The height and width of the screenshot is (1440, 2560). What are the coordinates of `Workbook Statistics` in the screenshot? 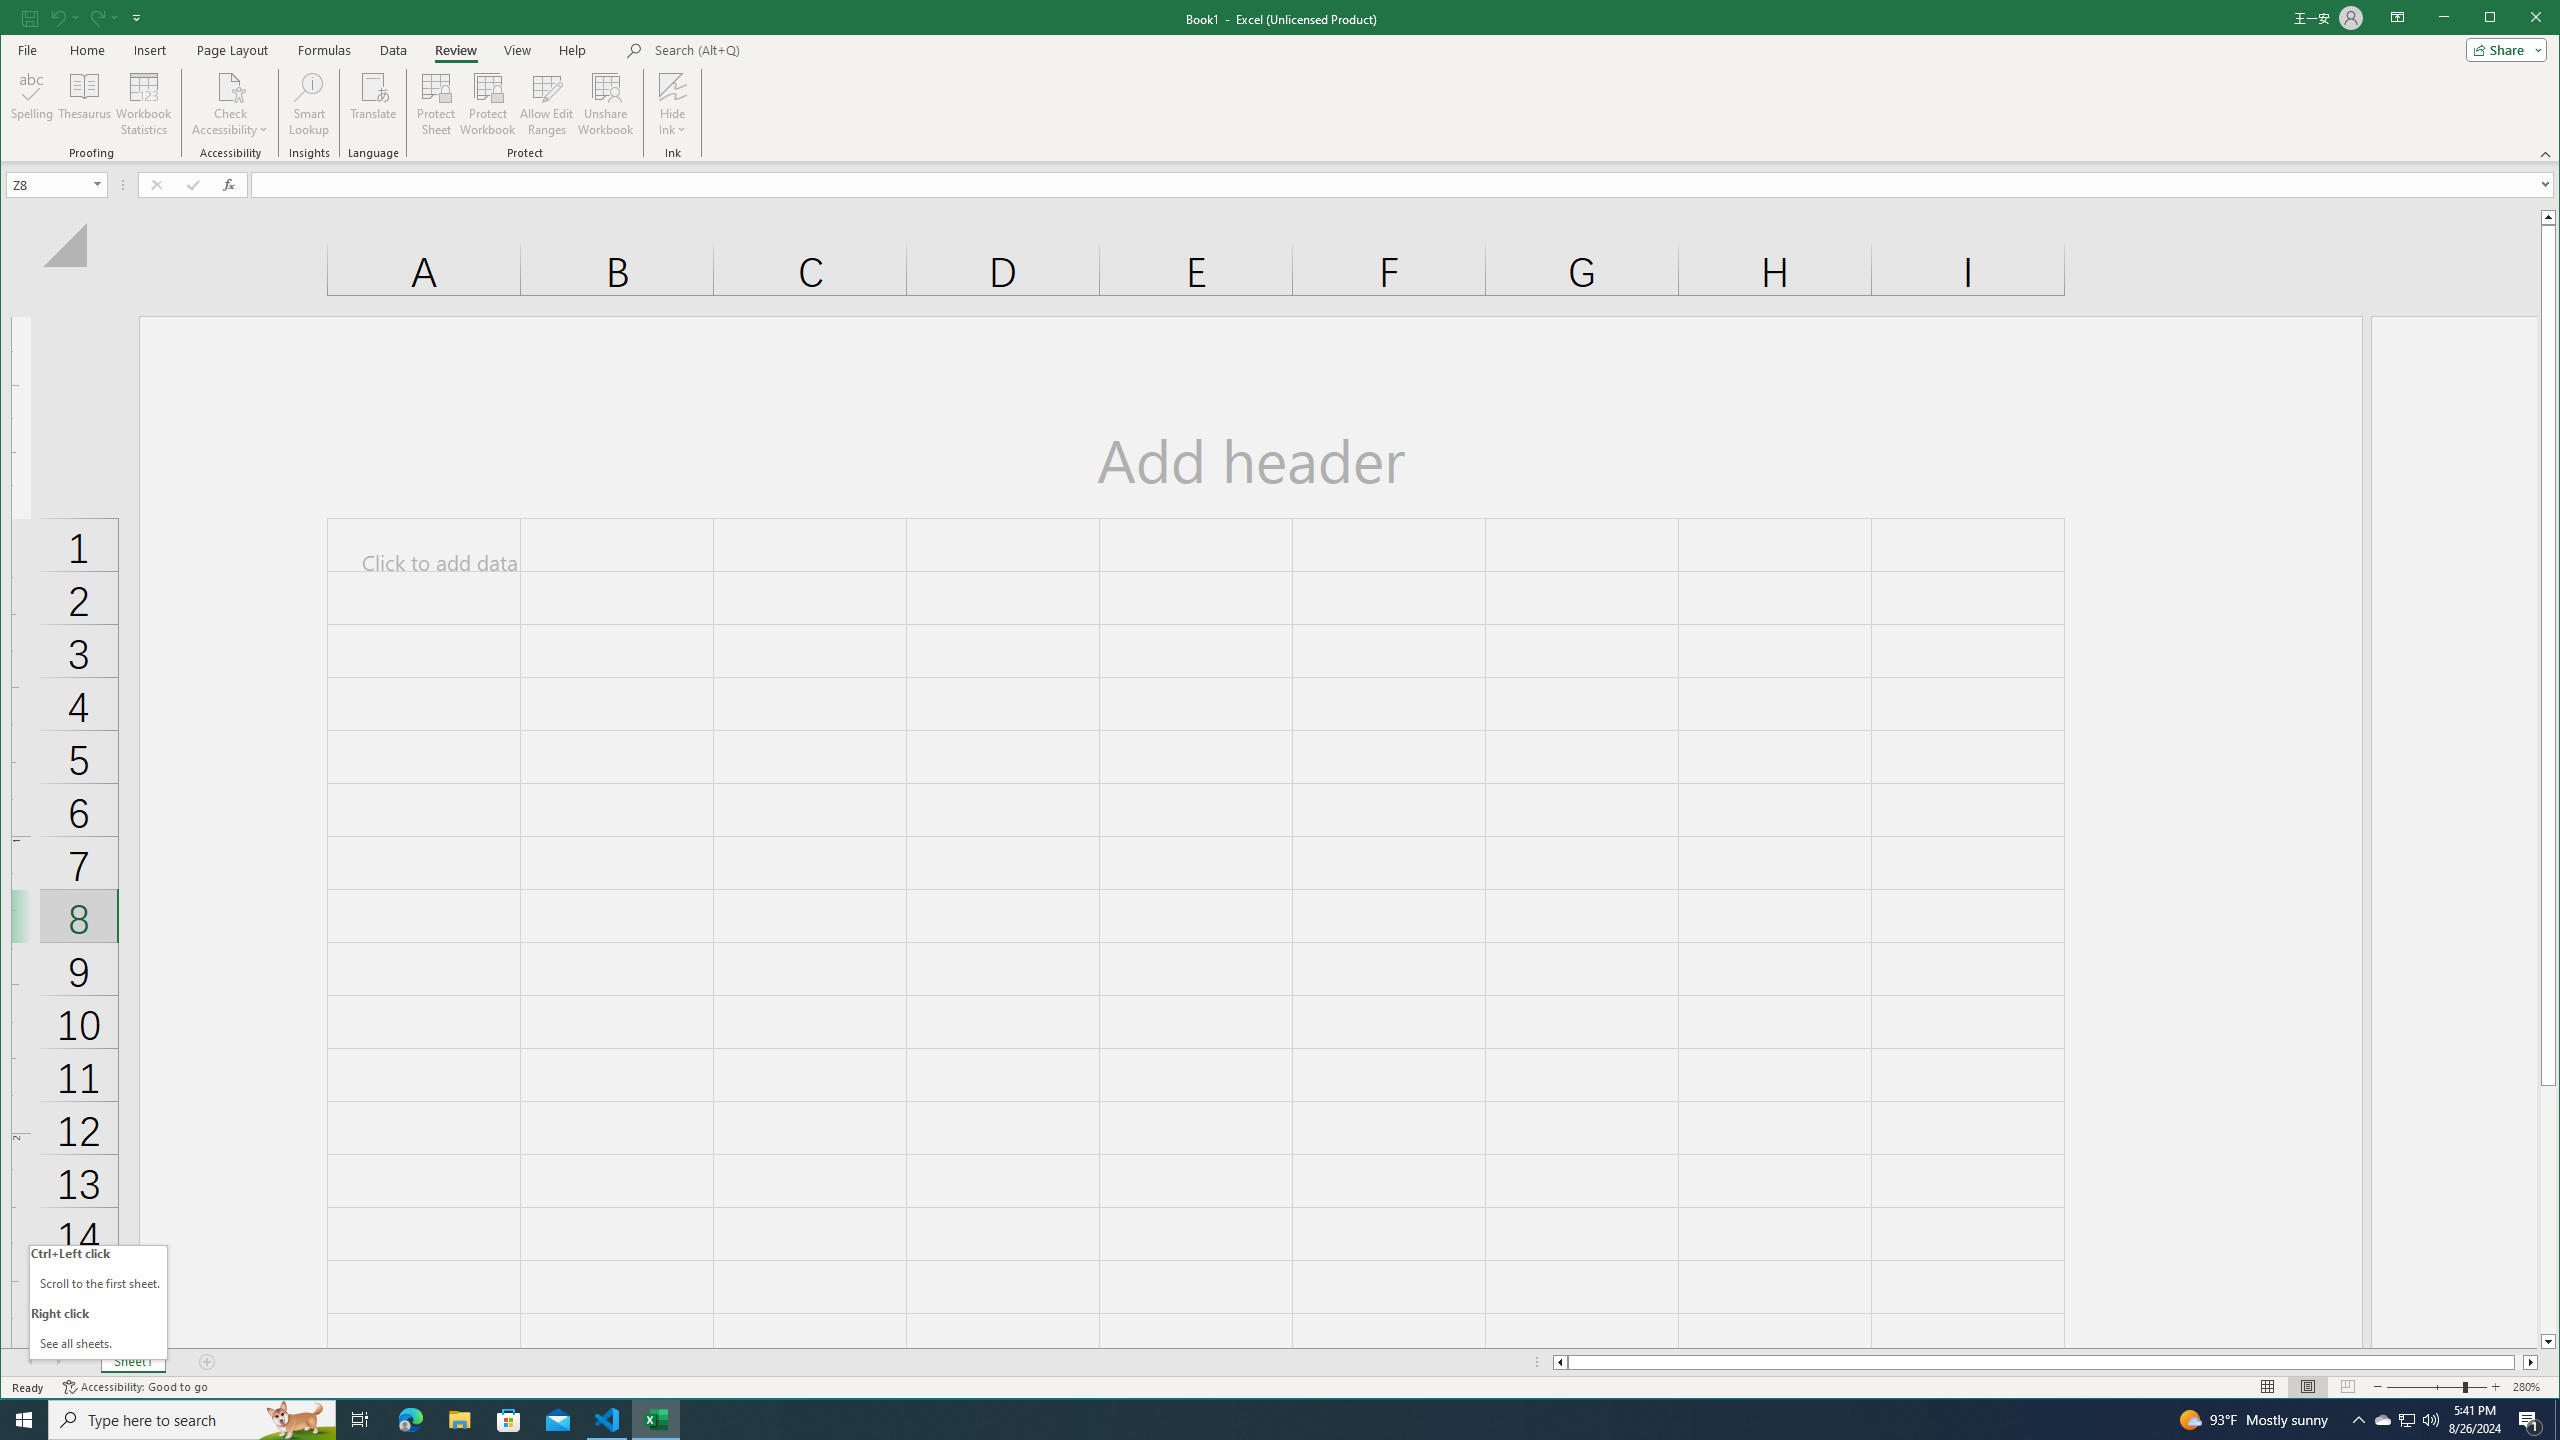 It's located at (144, 104).